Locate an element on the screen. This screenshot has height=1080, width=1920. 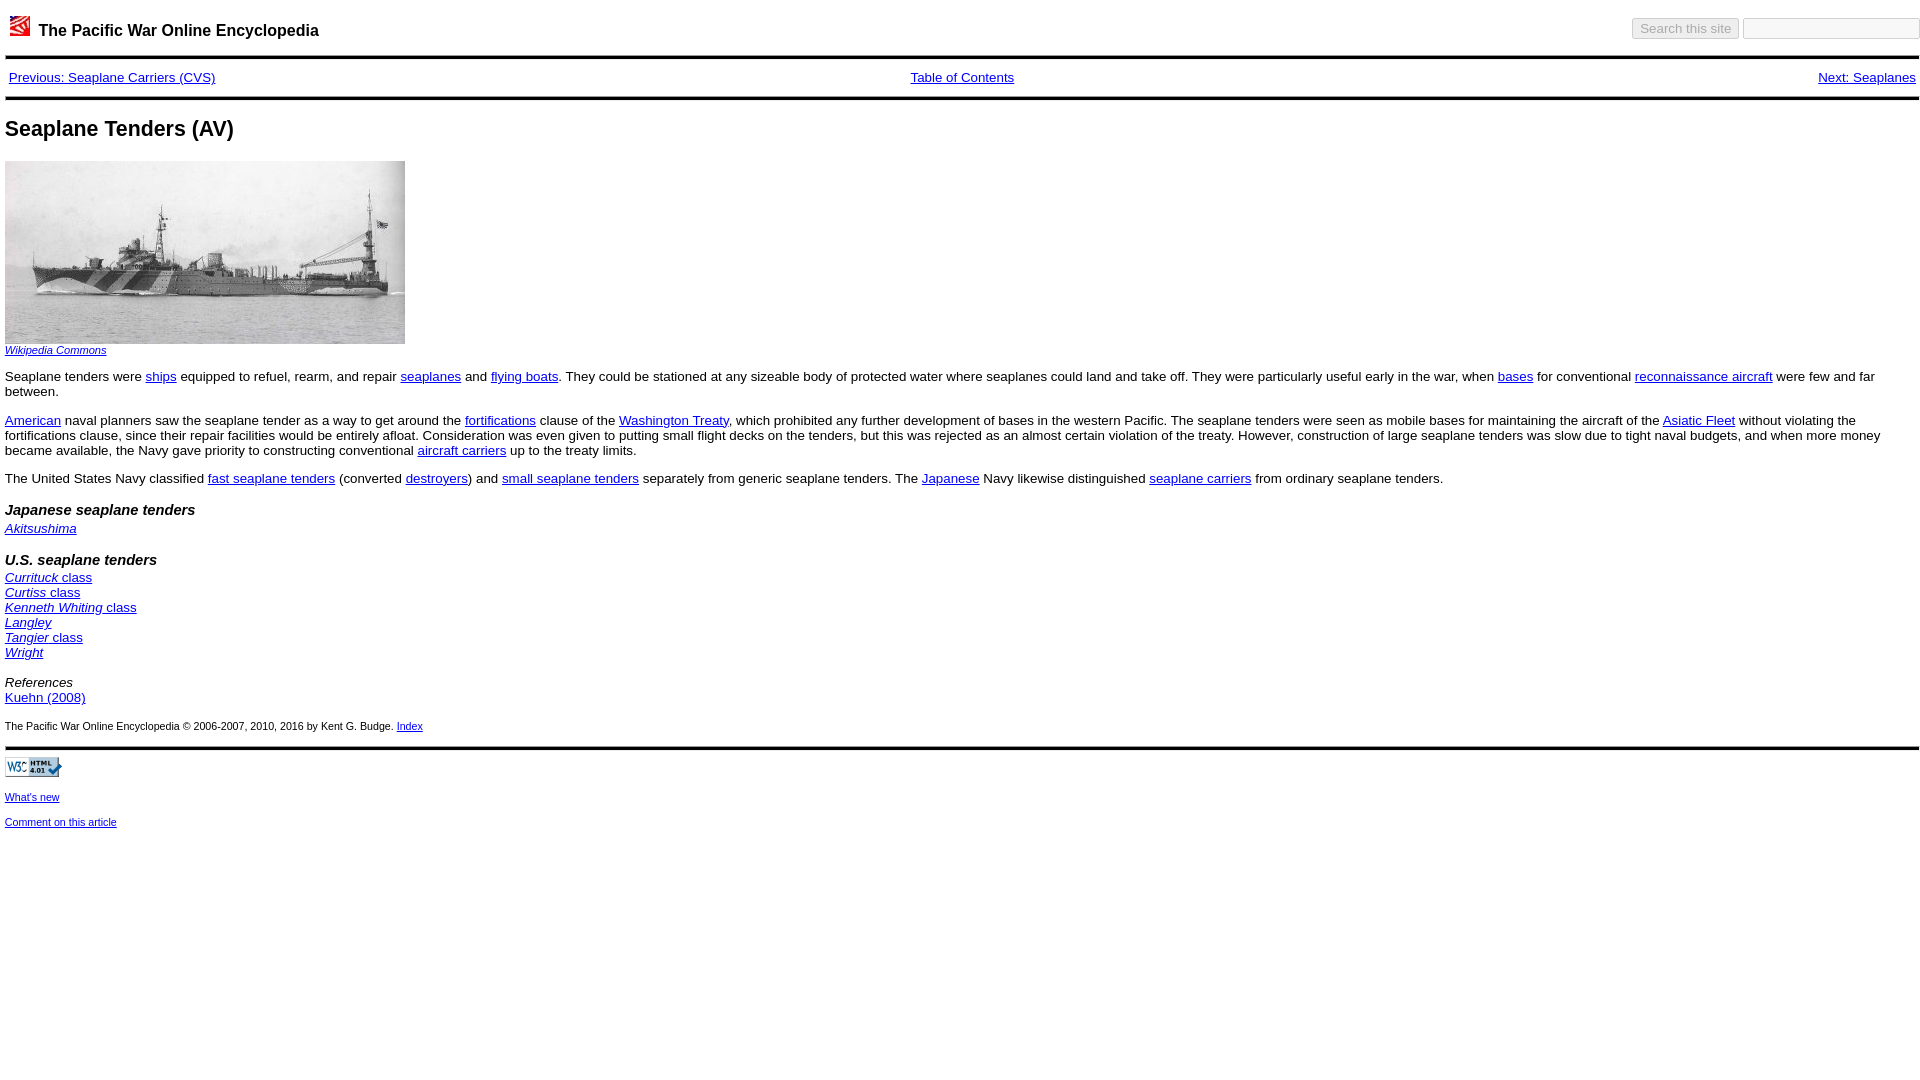
Comment on this article is located at coordinates (61, 822).